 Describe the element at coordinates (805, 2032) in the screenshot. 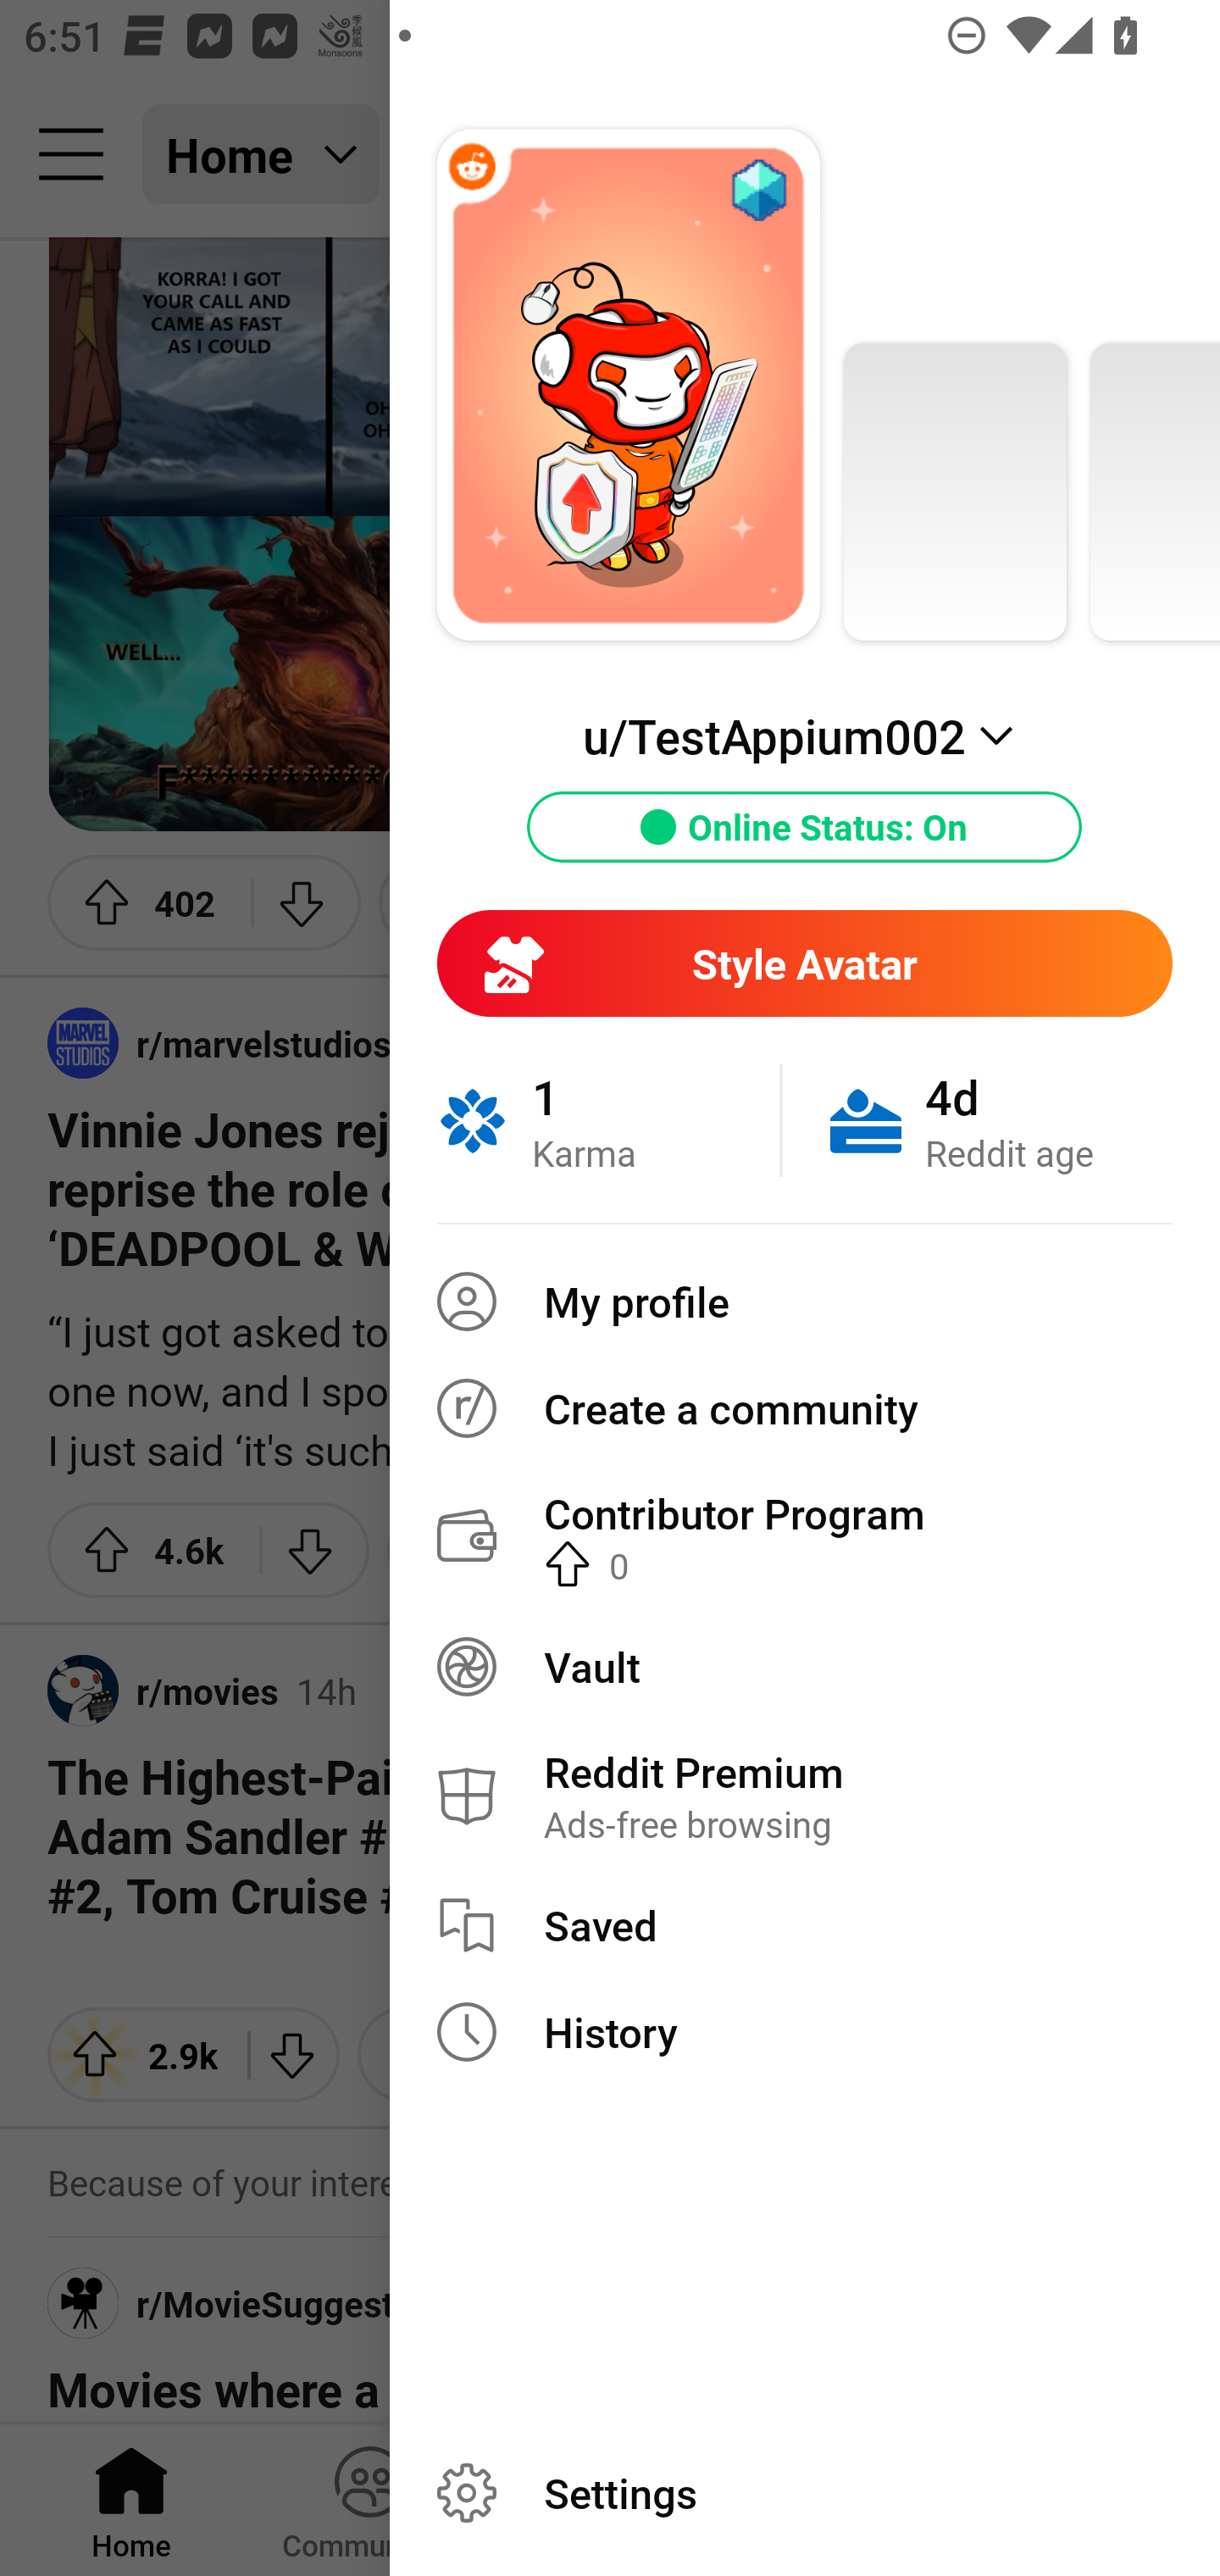

I see `History` at that location.